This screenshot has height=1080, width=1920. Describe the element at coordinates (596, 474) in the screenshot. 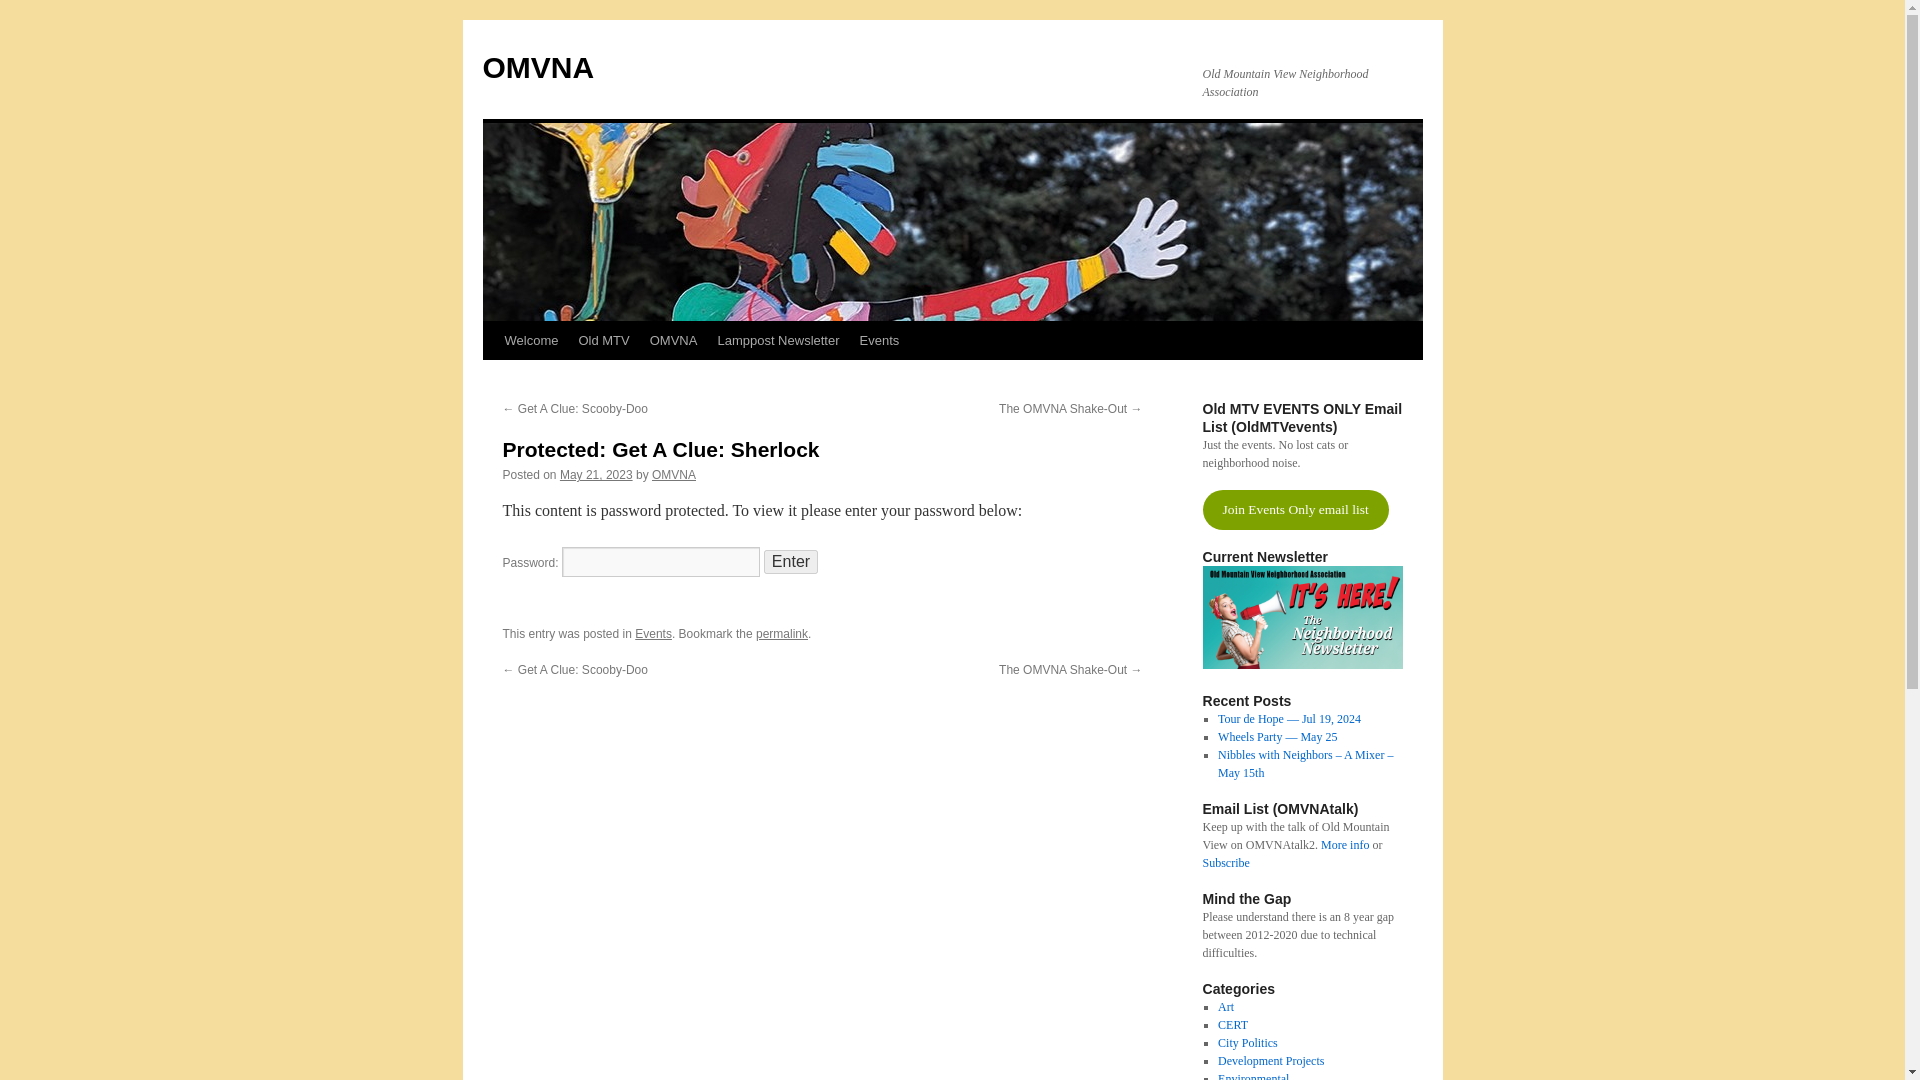

I see `3:50 pm` at that location.